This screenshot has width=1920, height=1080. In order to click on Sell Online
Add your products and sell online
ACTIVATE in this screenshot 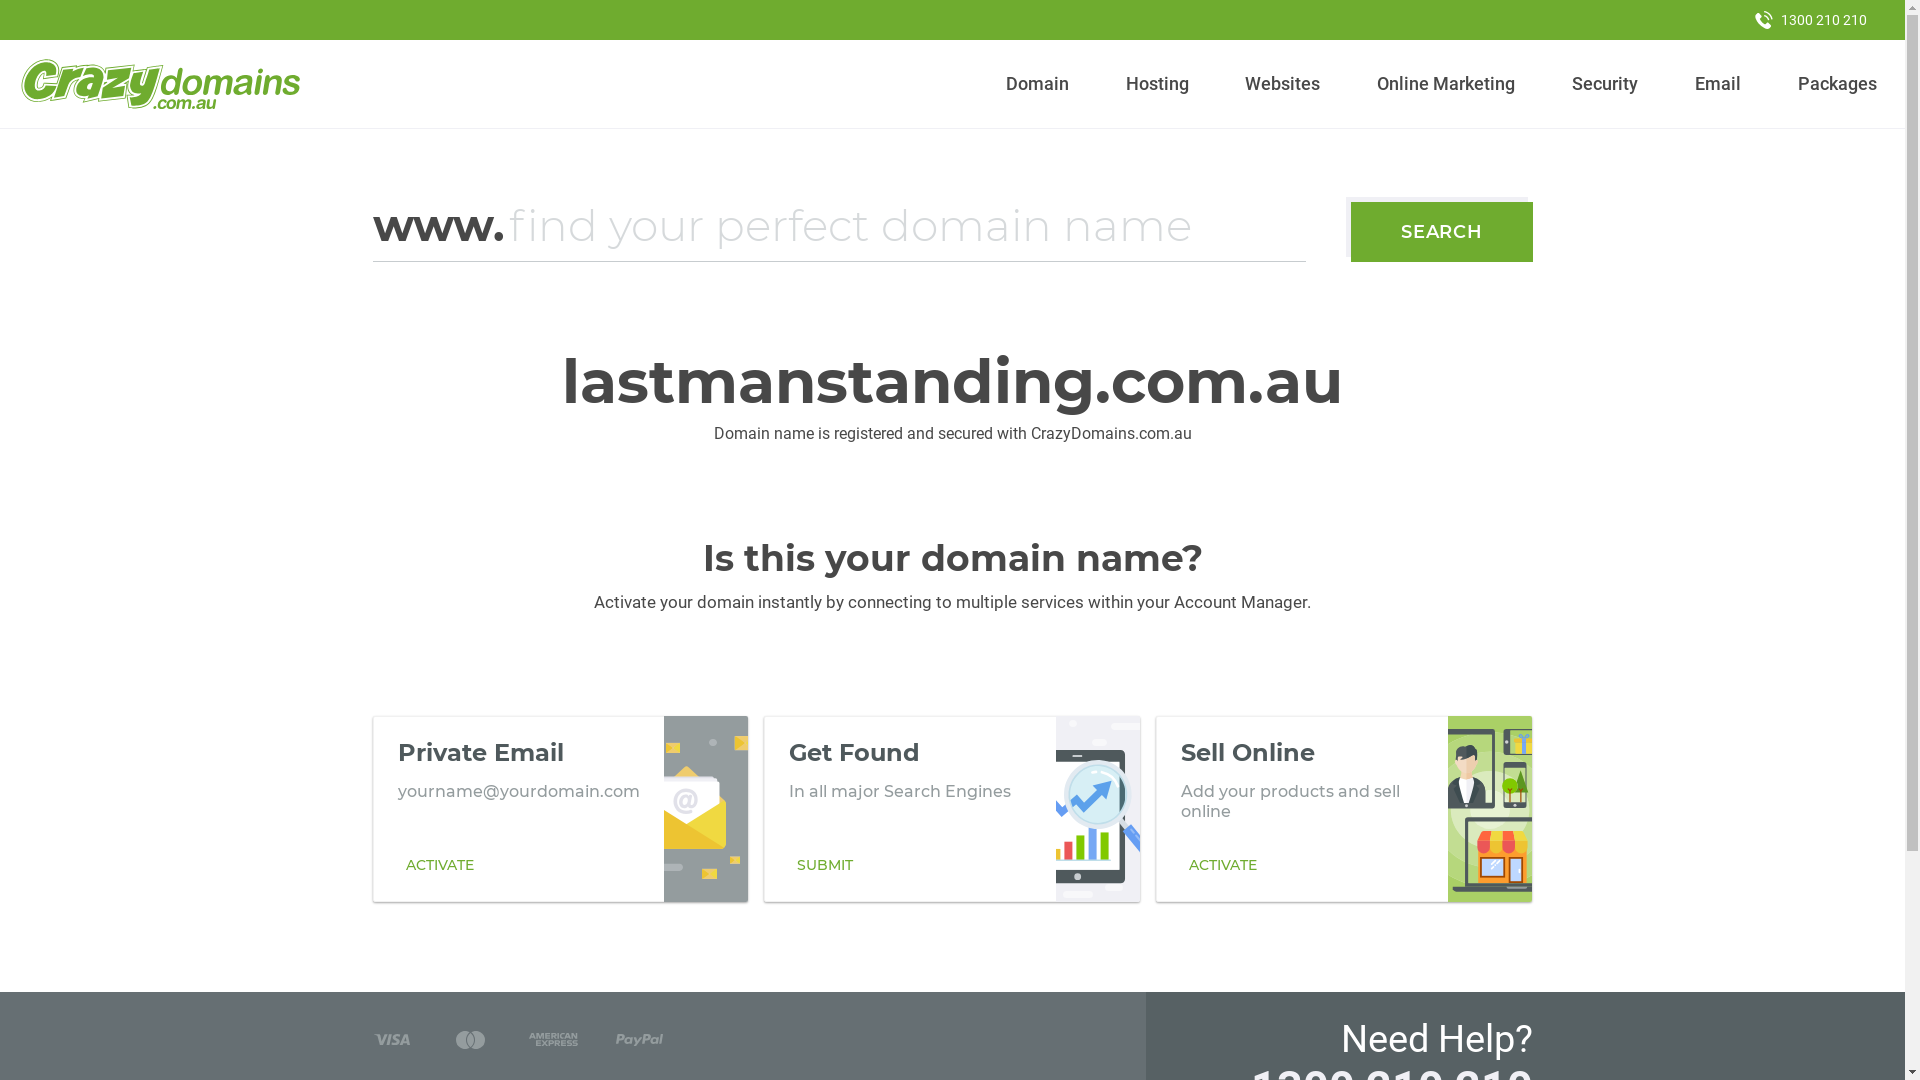, I will do `click(1344, 809)`.